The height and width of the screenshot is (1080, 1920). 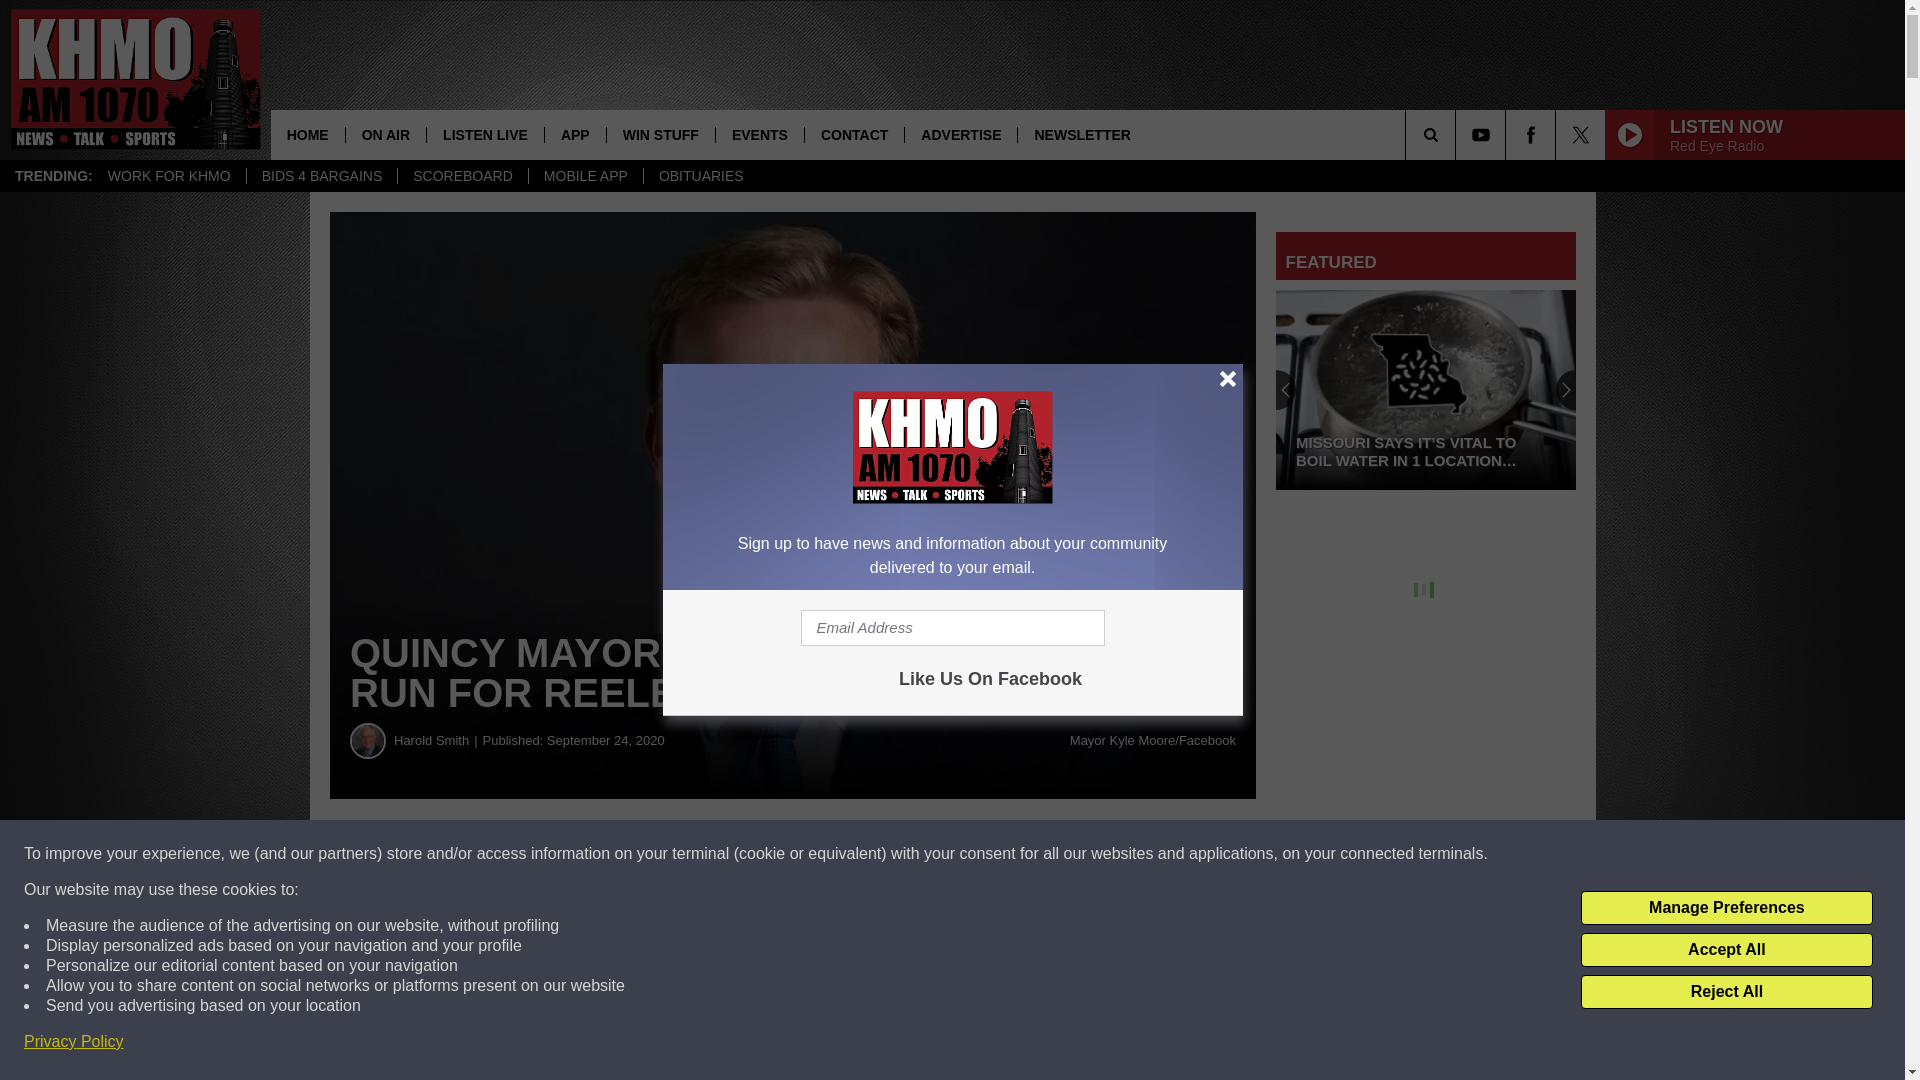 I want to click on WORK FOR KHMO, so click(x=168, y=176).